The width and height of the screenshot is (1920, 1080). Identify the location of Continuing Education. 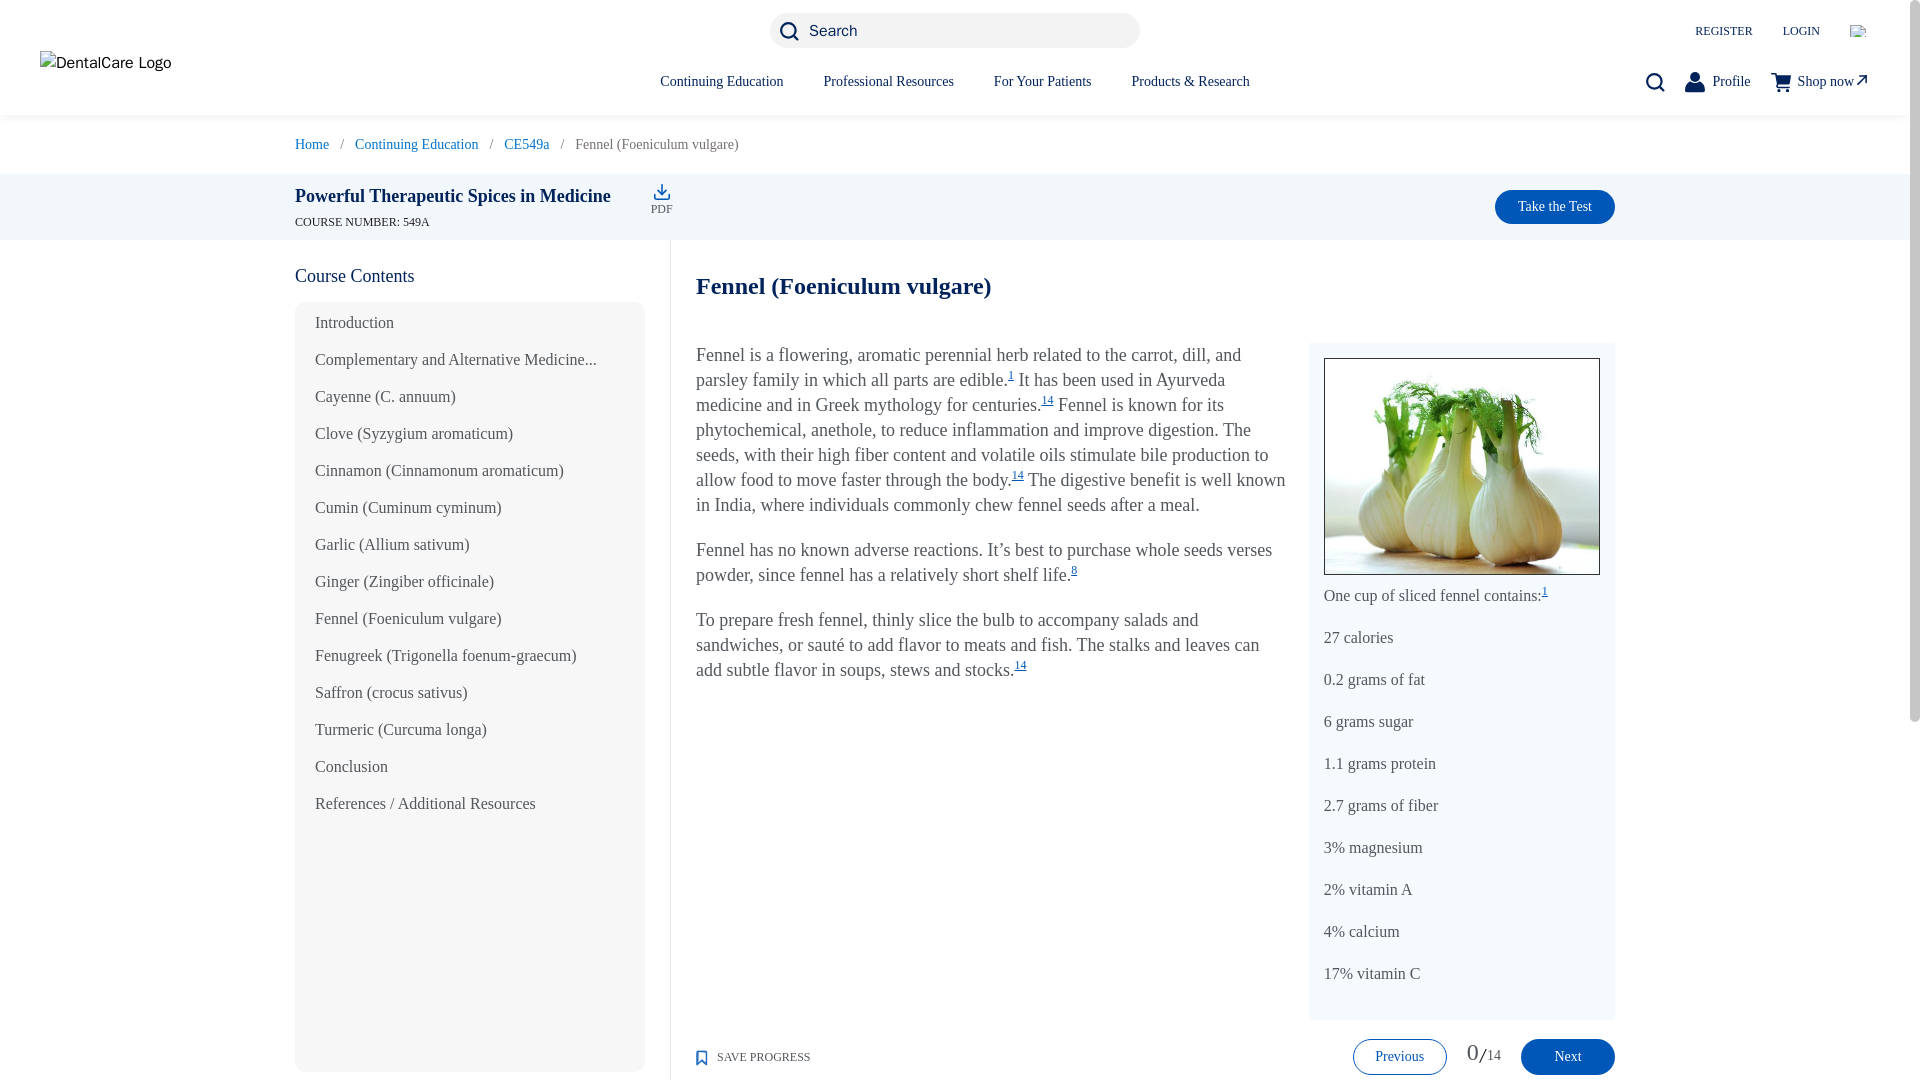
(416, 144).